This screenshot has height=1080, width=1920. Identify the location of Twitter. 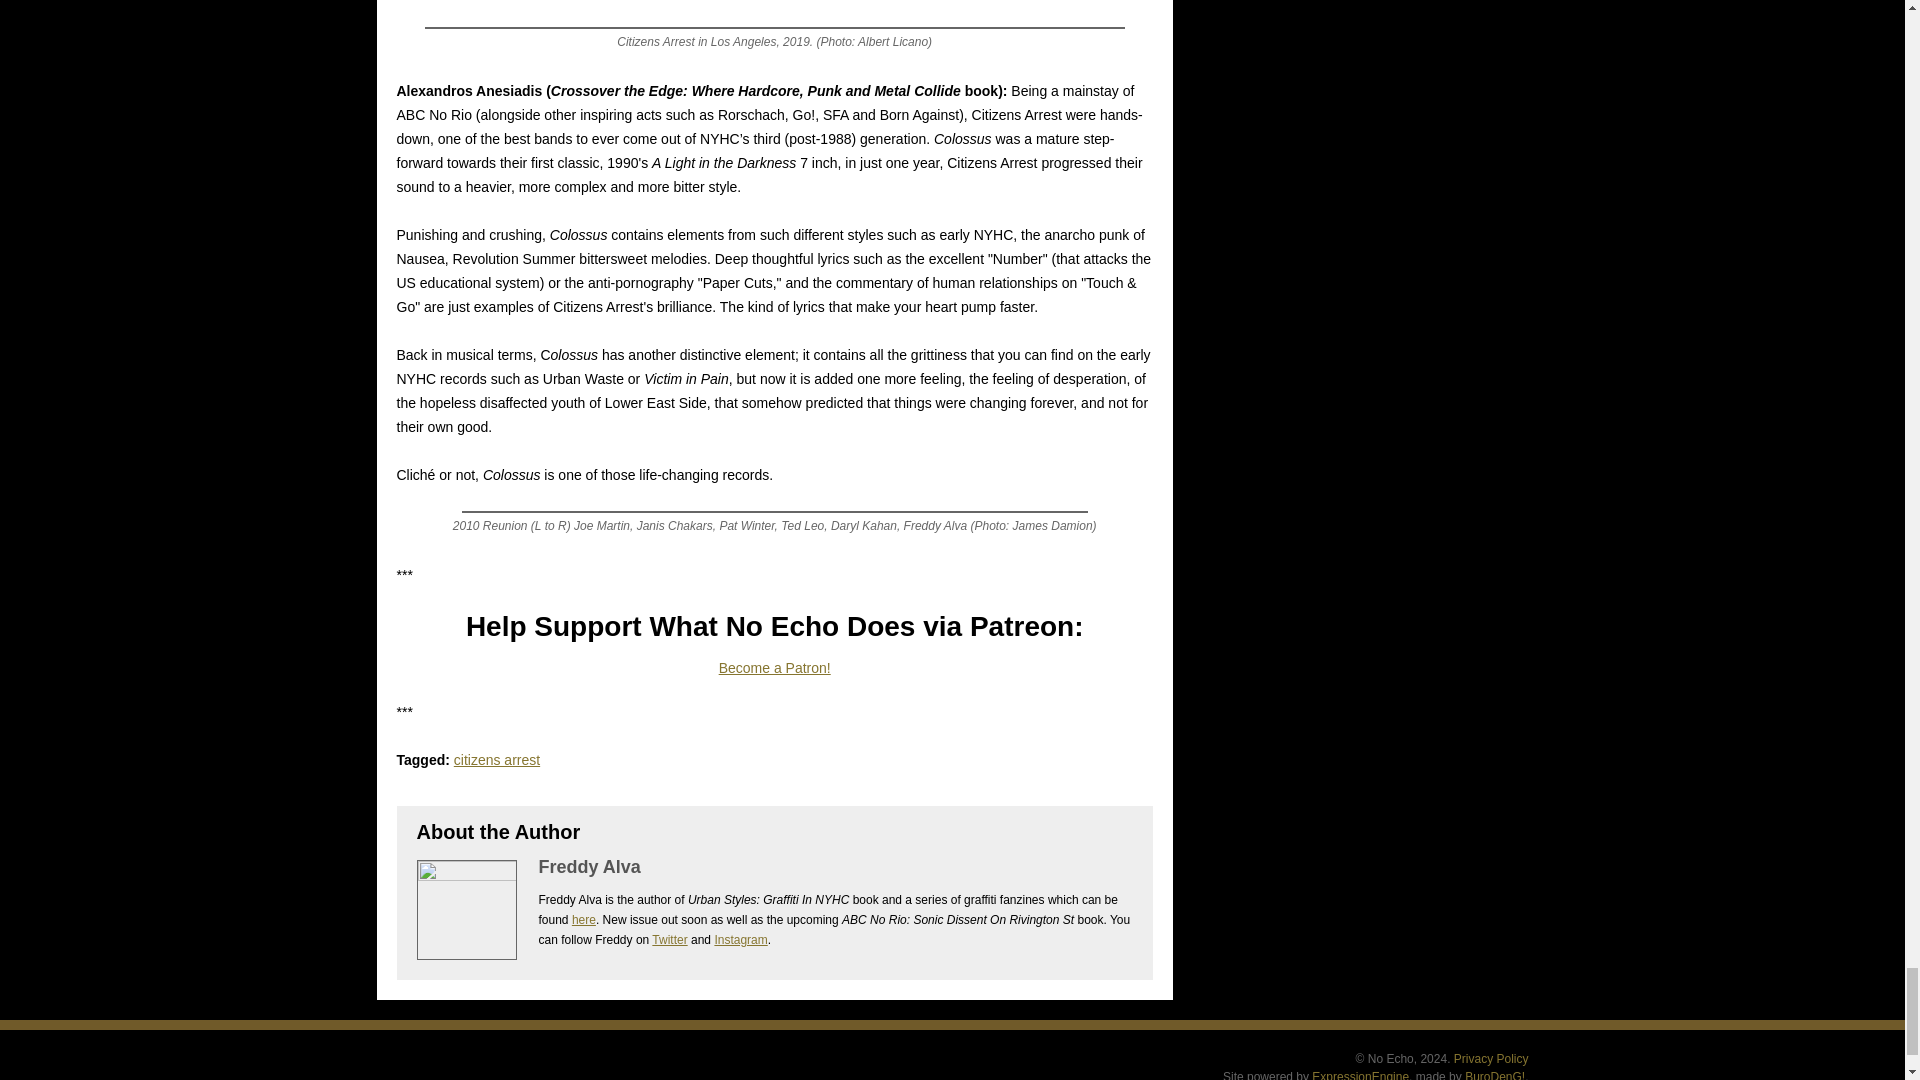
(670, 940).